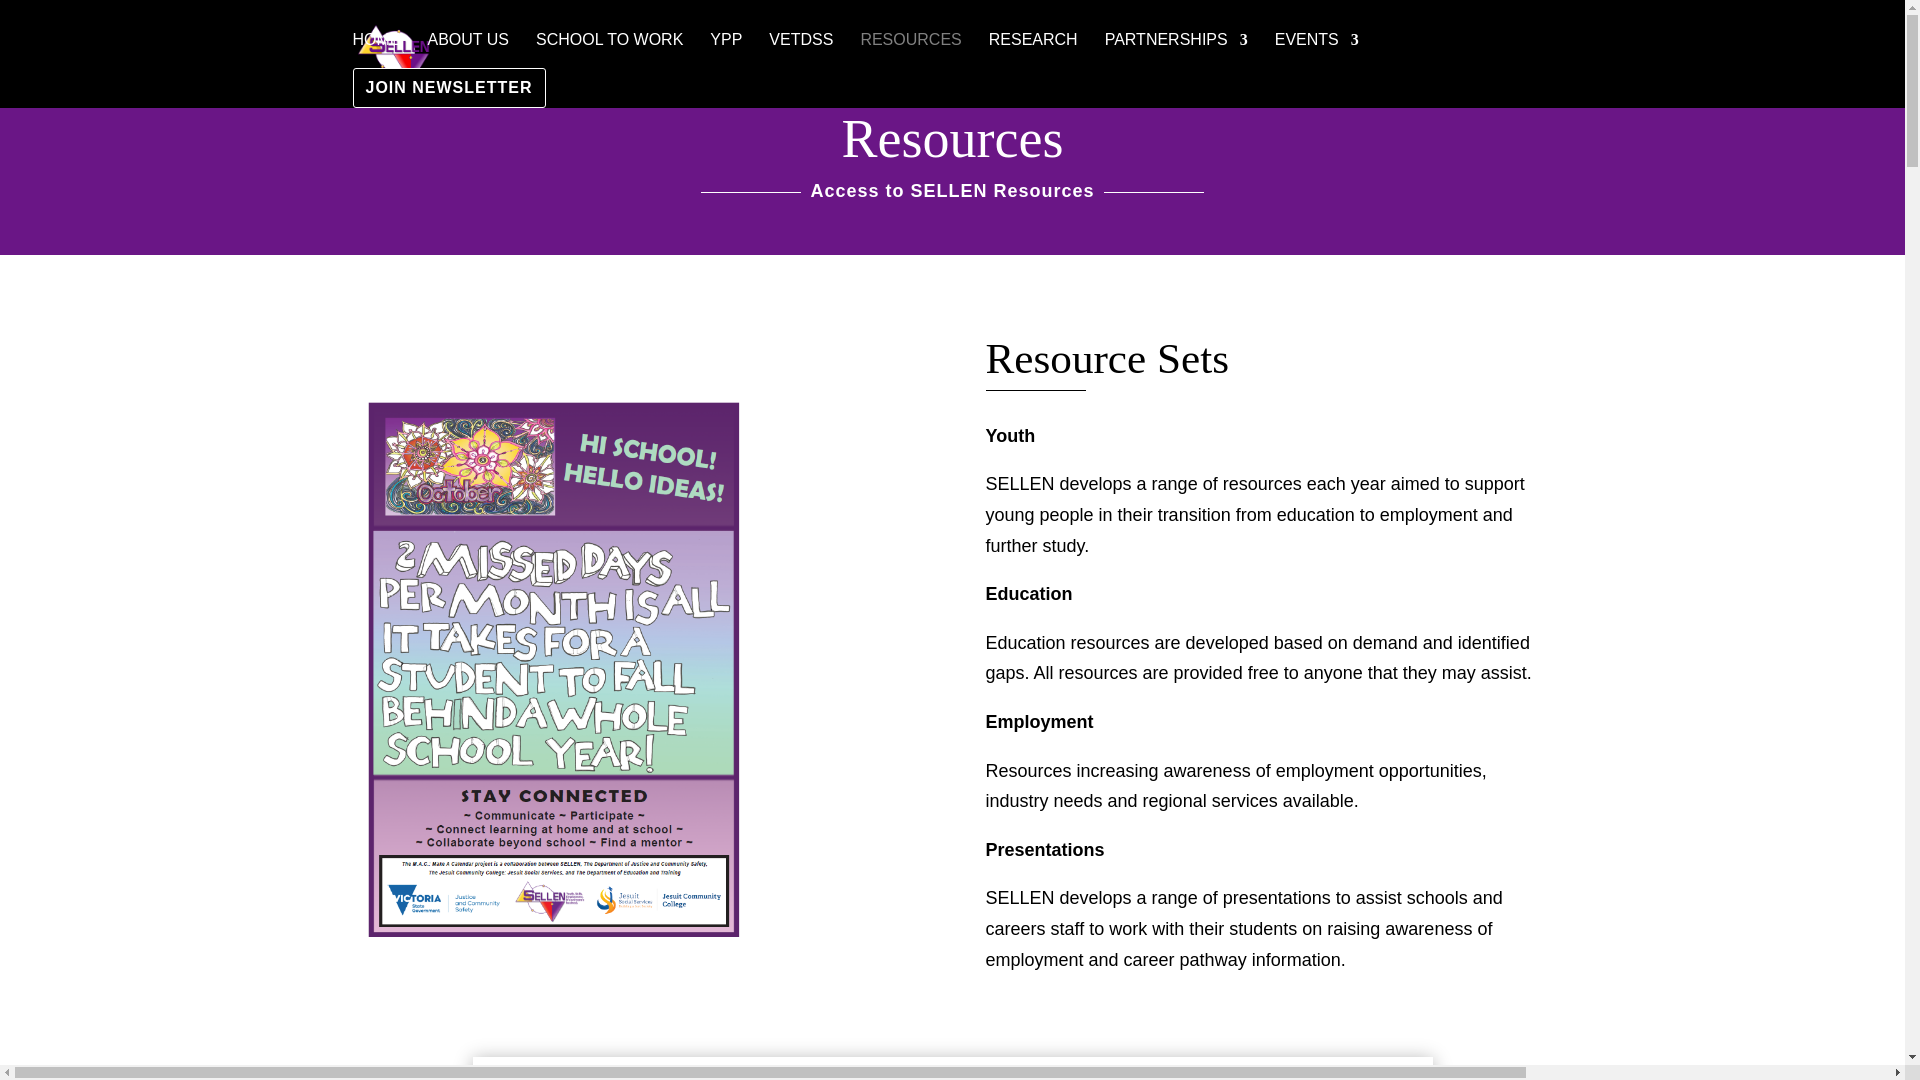  Describe the element at coordinates (801, 56) in the screenshot. I see `VETDSS` at that location.